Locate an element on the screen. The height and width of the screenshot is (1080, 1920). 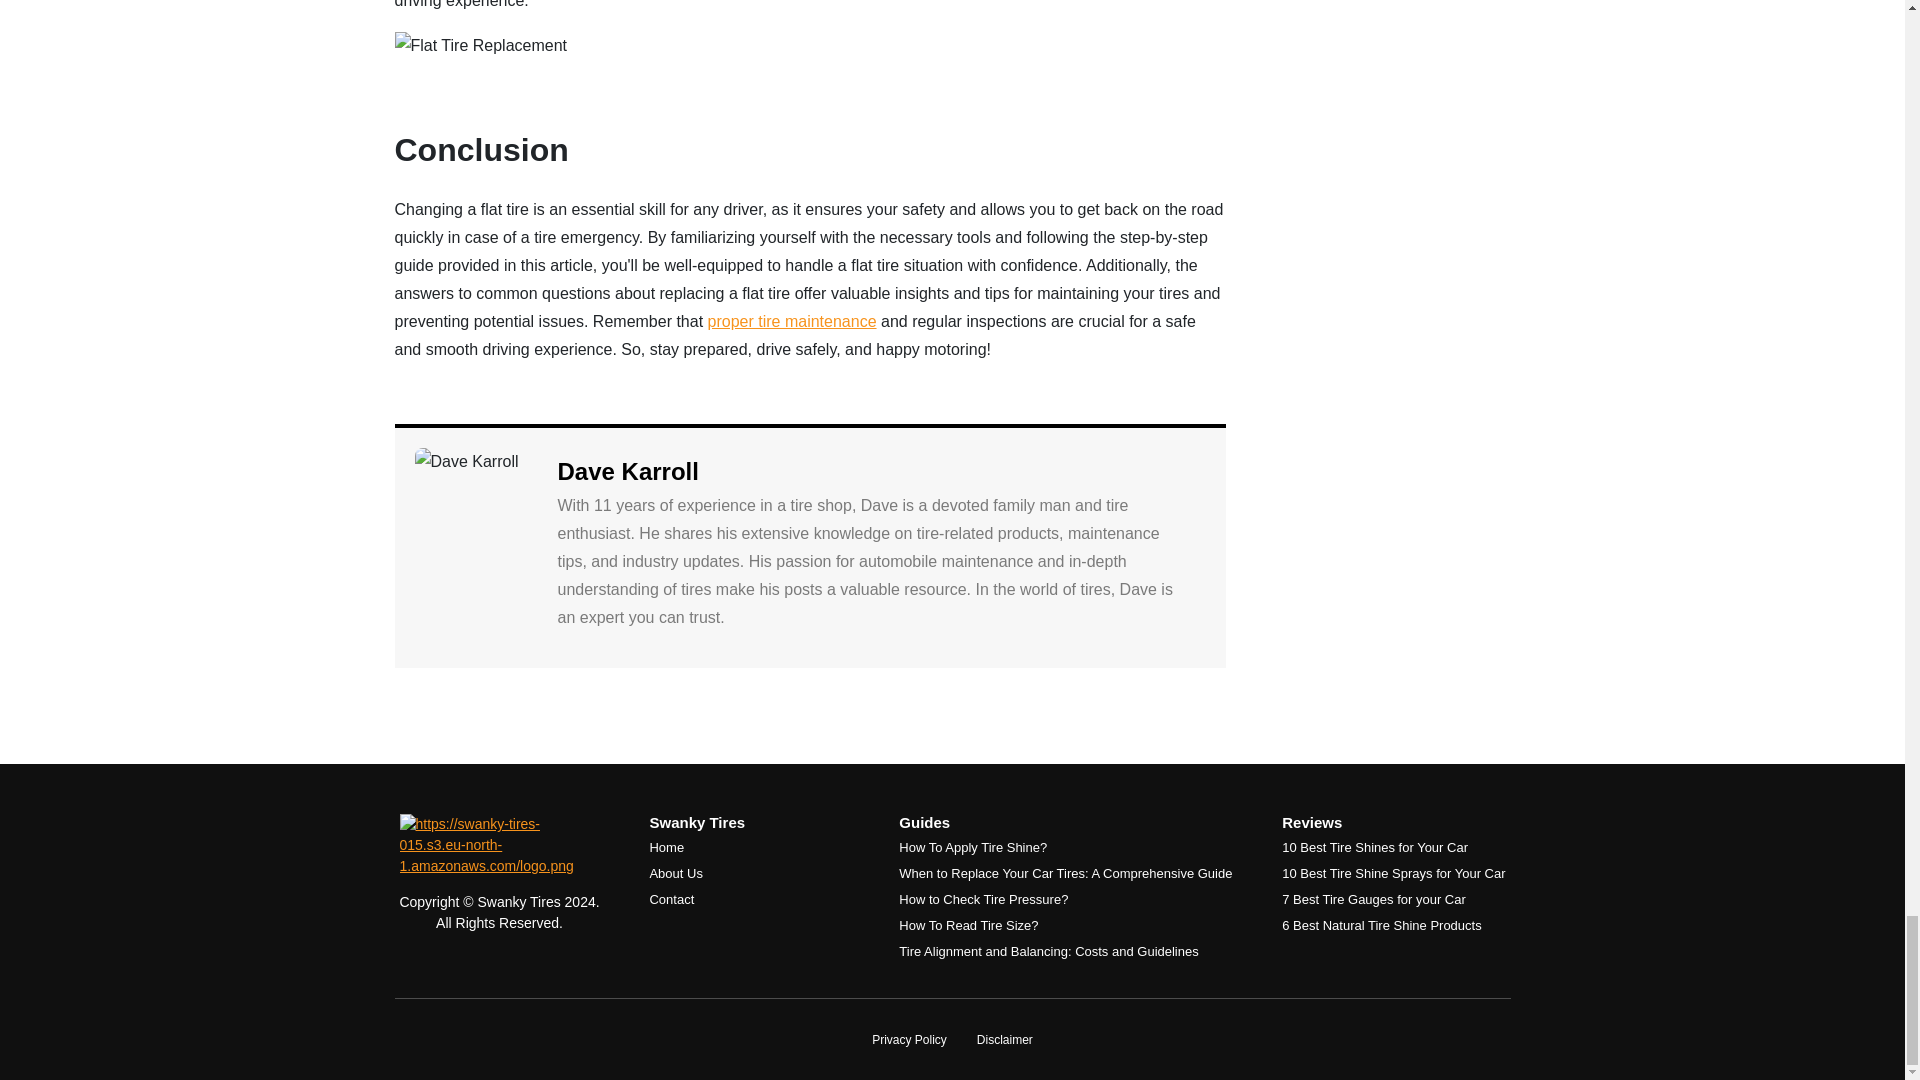
How to Check Tire Pressure? is located at coordinates (982, 900).